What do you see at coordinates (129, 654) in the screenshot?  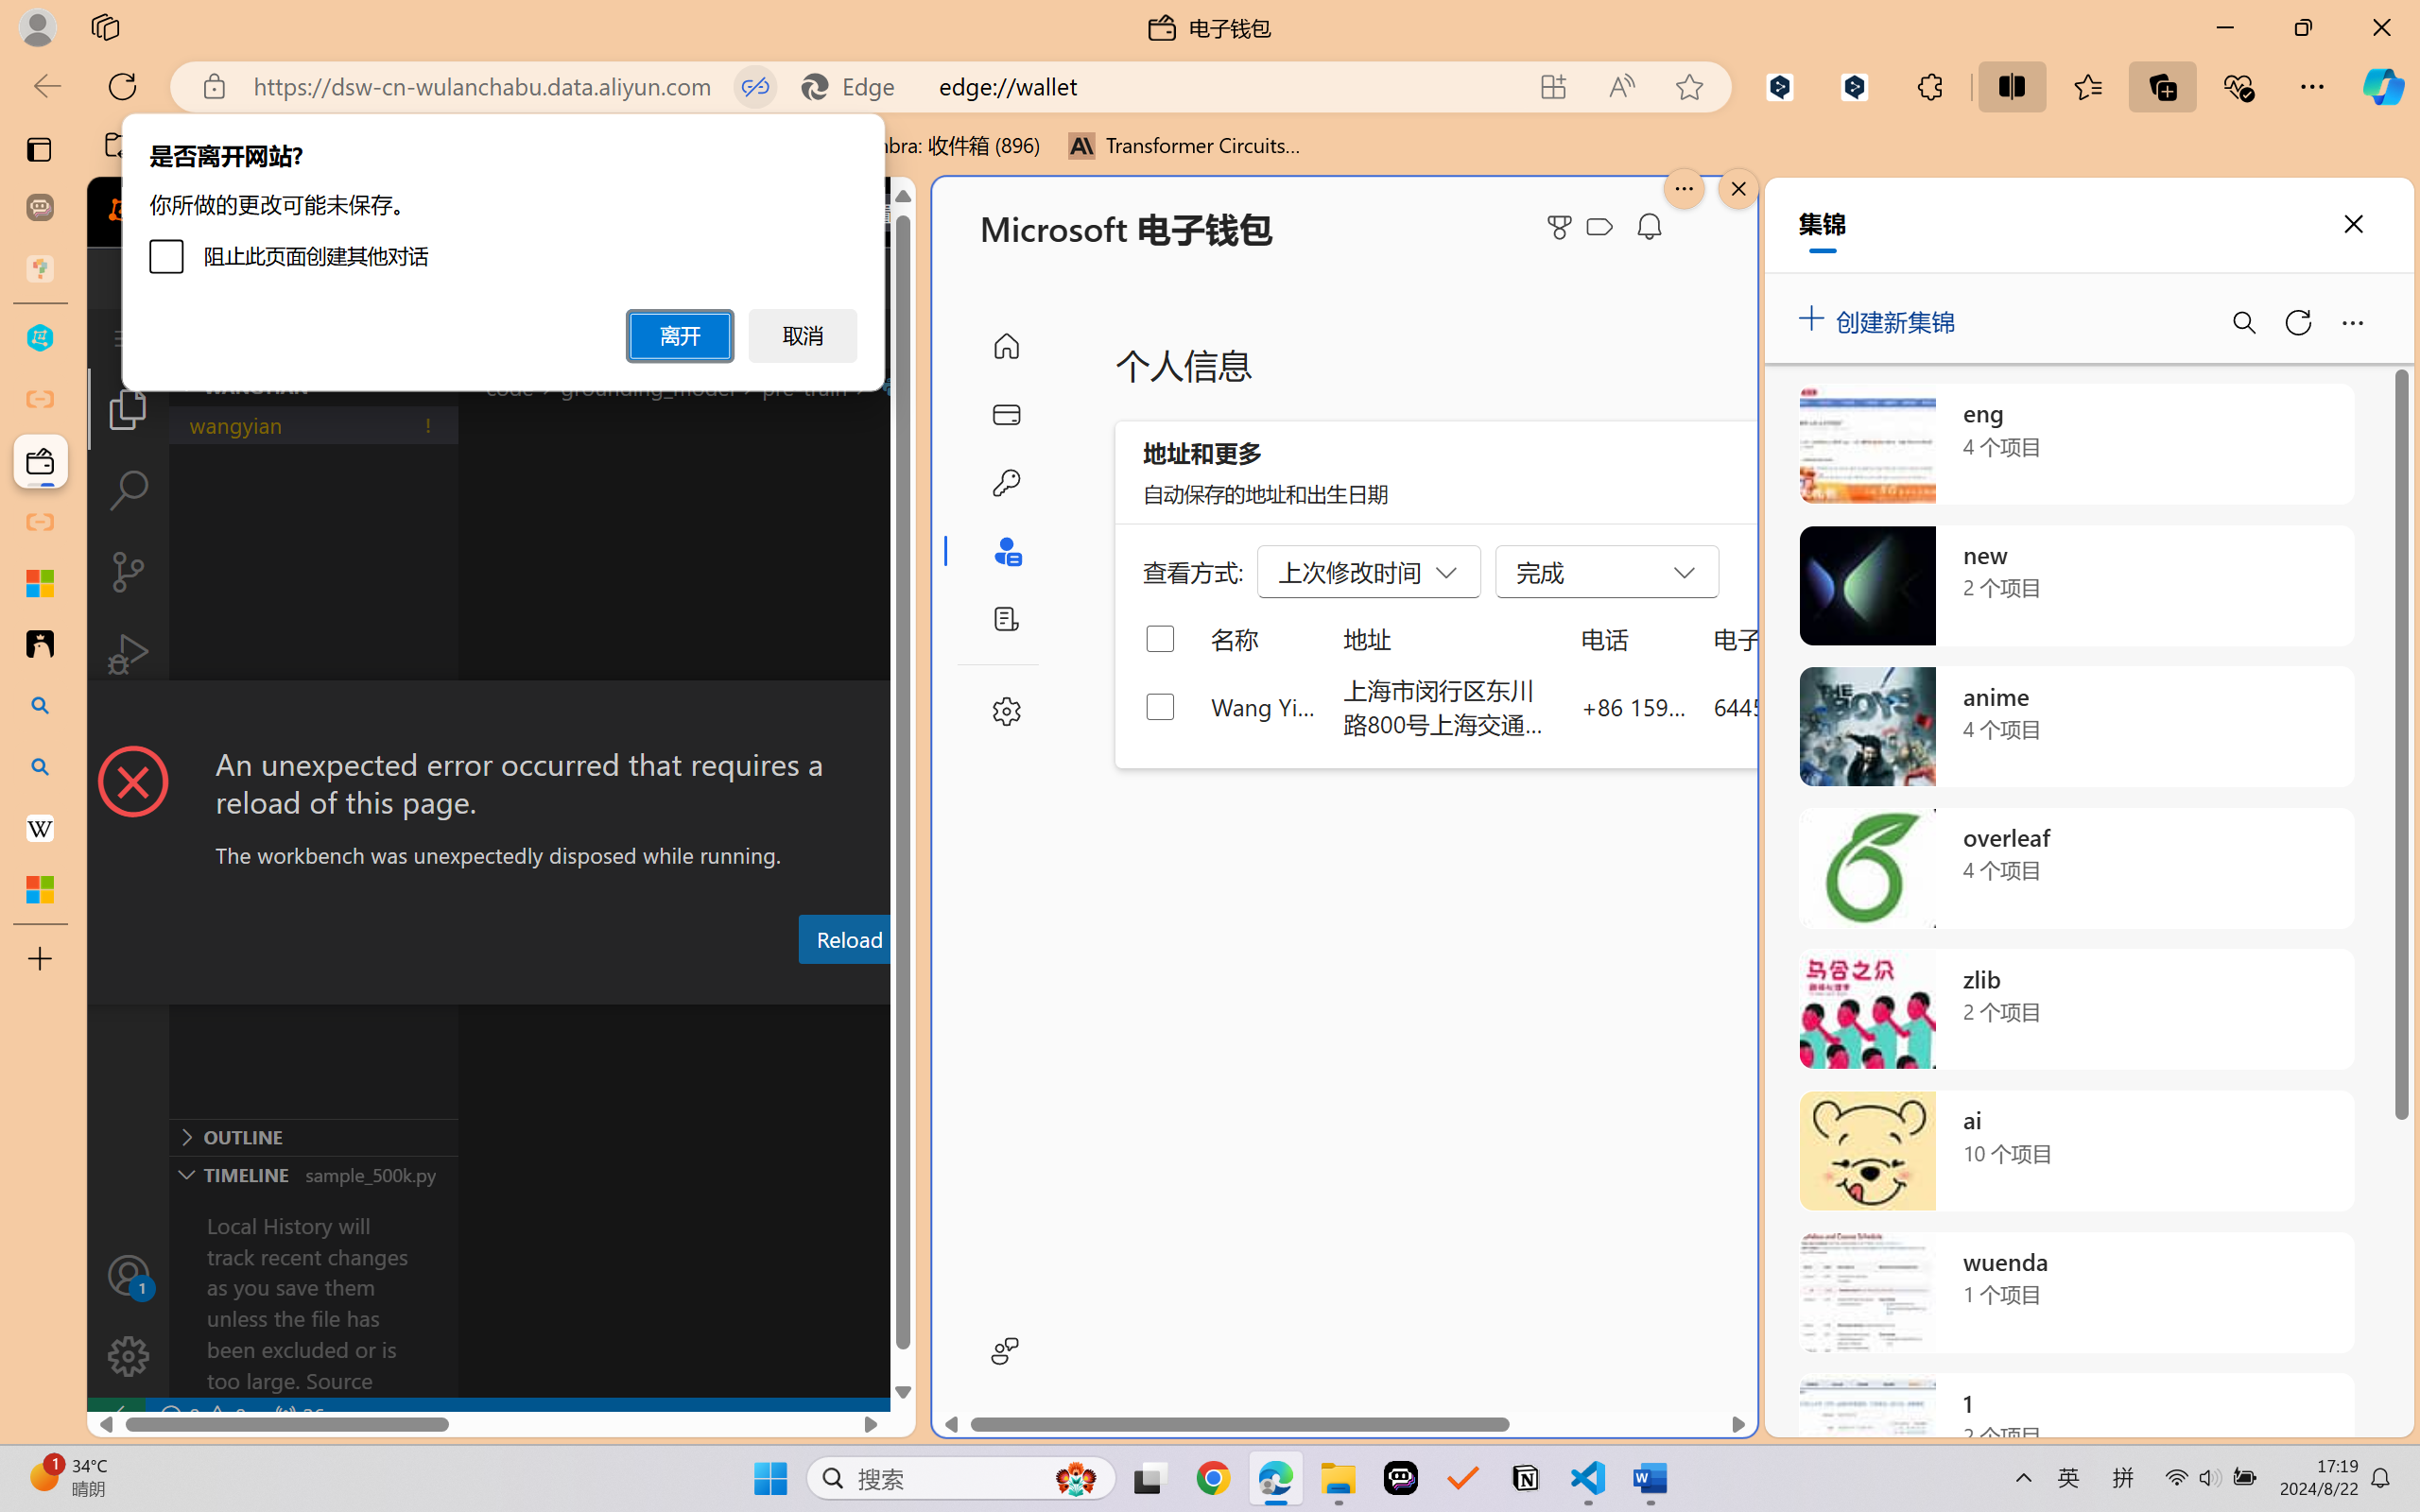 I see `Run and Debug (Ctrl+Shift+D)` at bounding box center [129, 654].